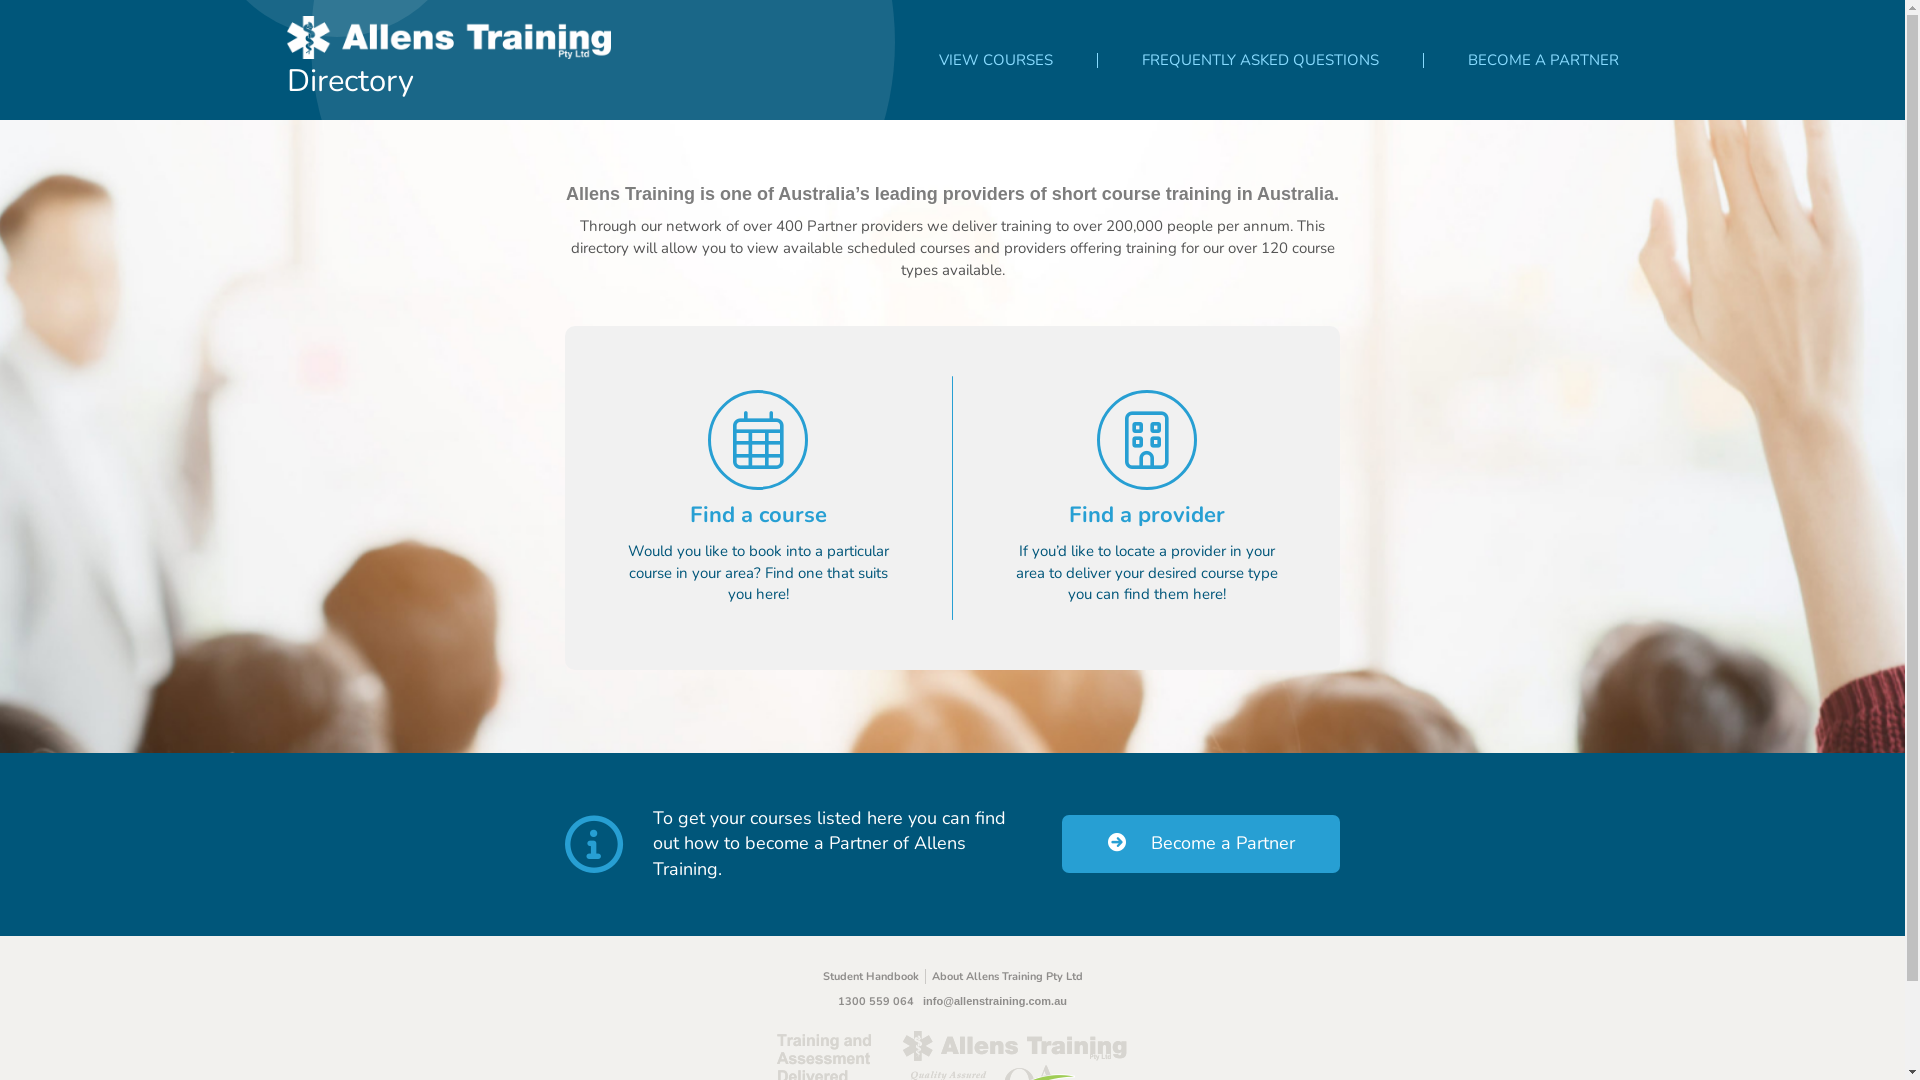 This screenshot has width=1920, height=1080. I want to click on BECOME A PARTNER, so click(1544, 60).